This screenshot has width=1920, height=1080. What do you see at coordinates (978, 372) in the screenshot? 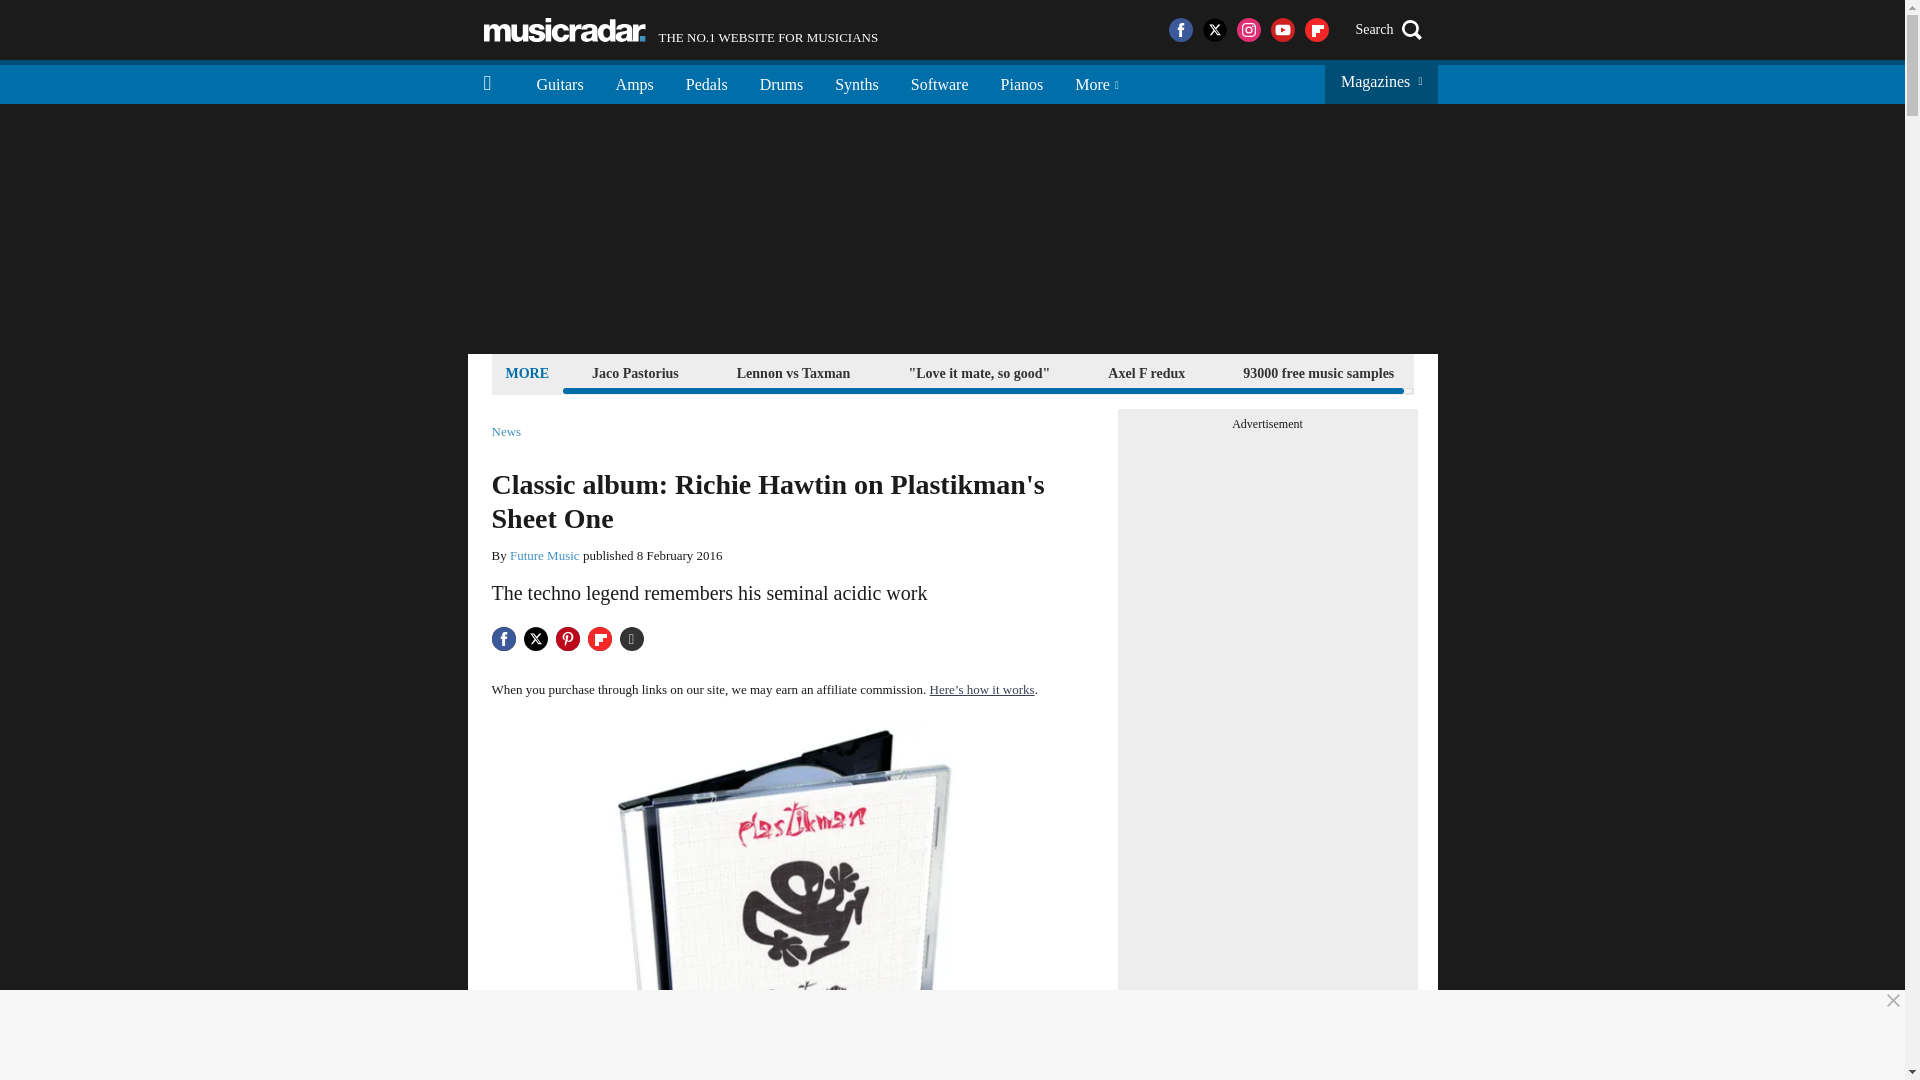
I see `"Love it mate, so good"` at bounding box center [978, 372].